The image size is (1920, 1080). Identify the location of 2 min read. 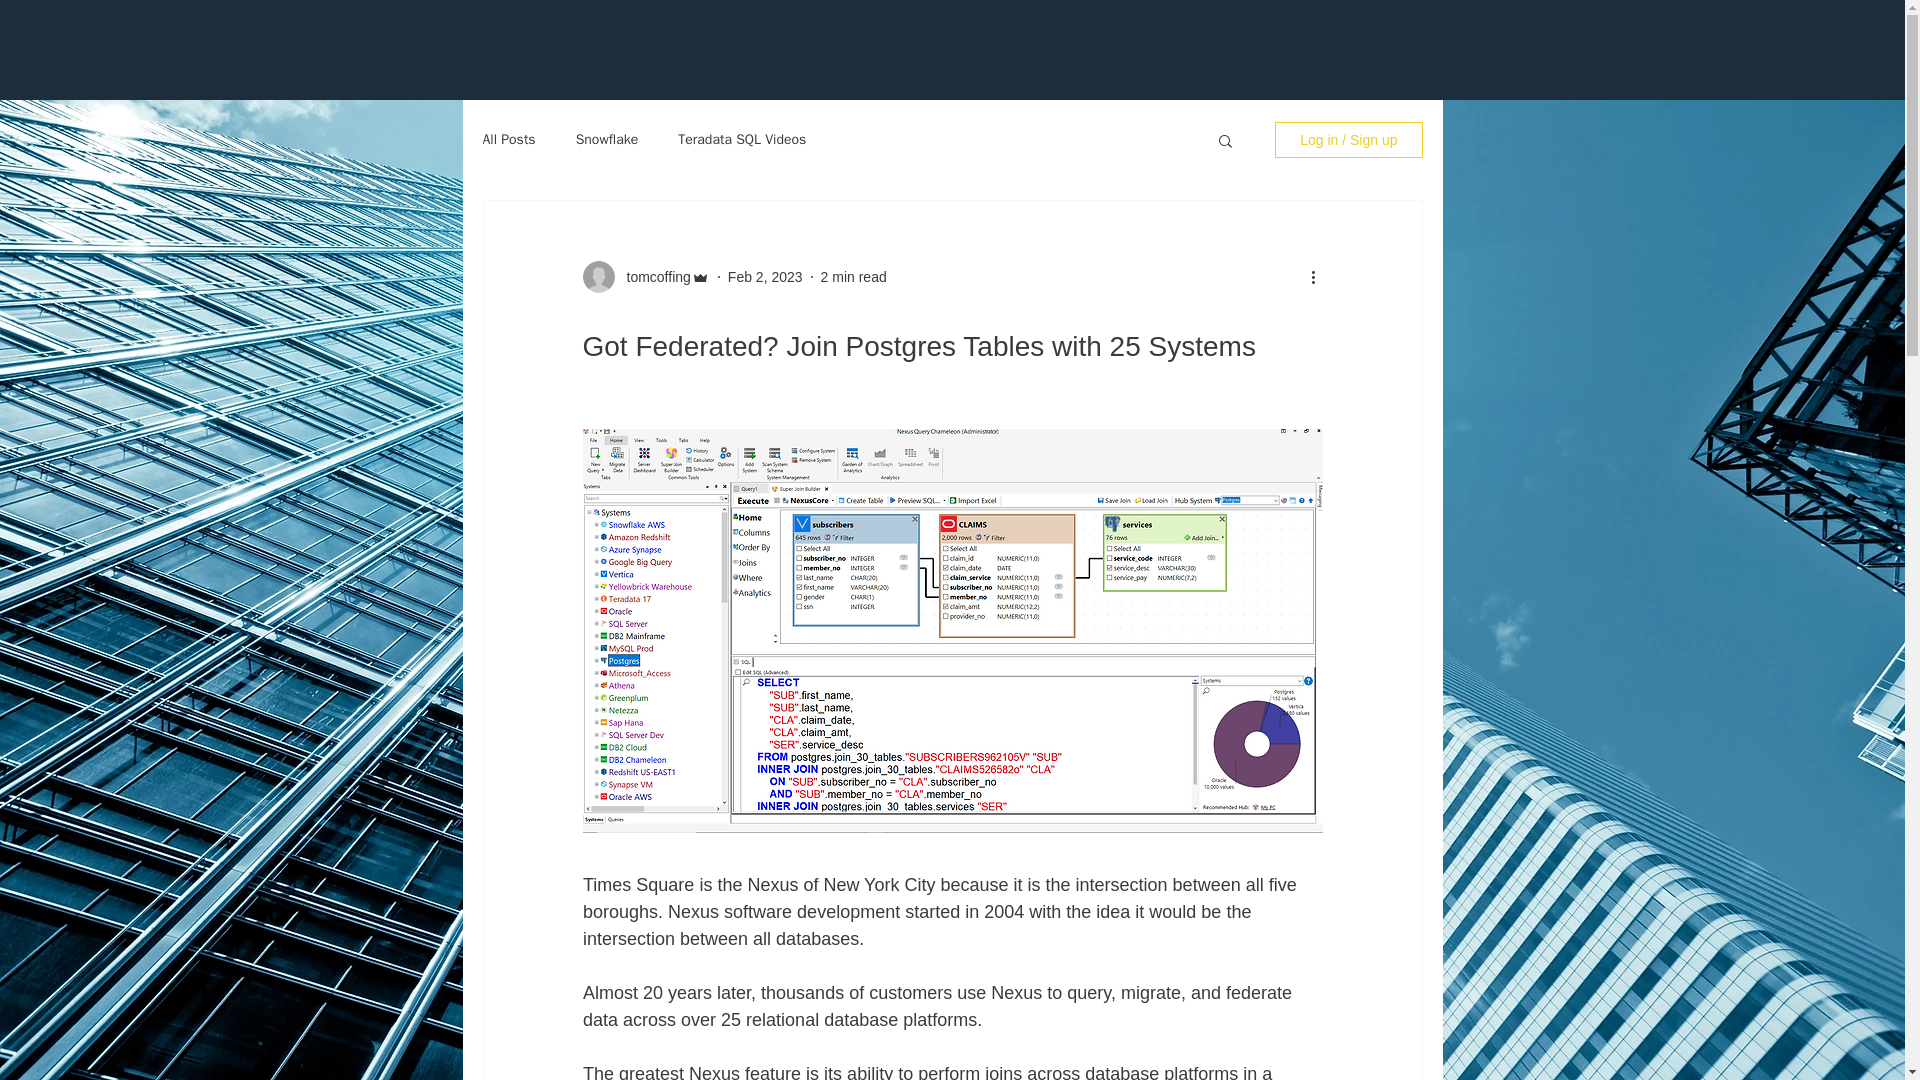
(854, 276).